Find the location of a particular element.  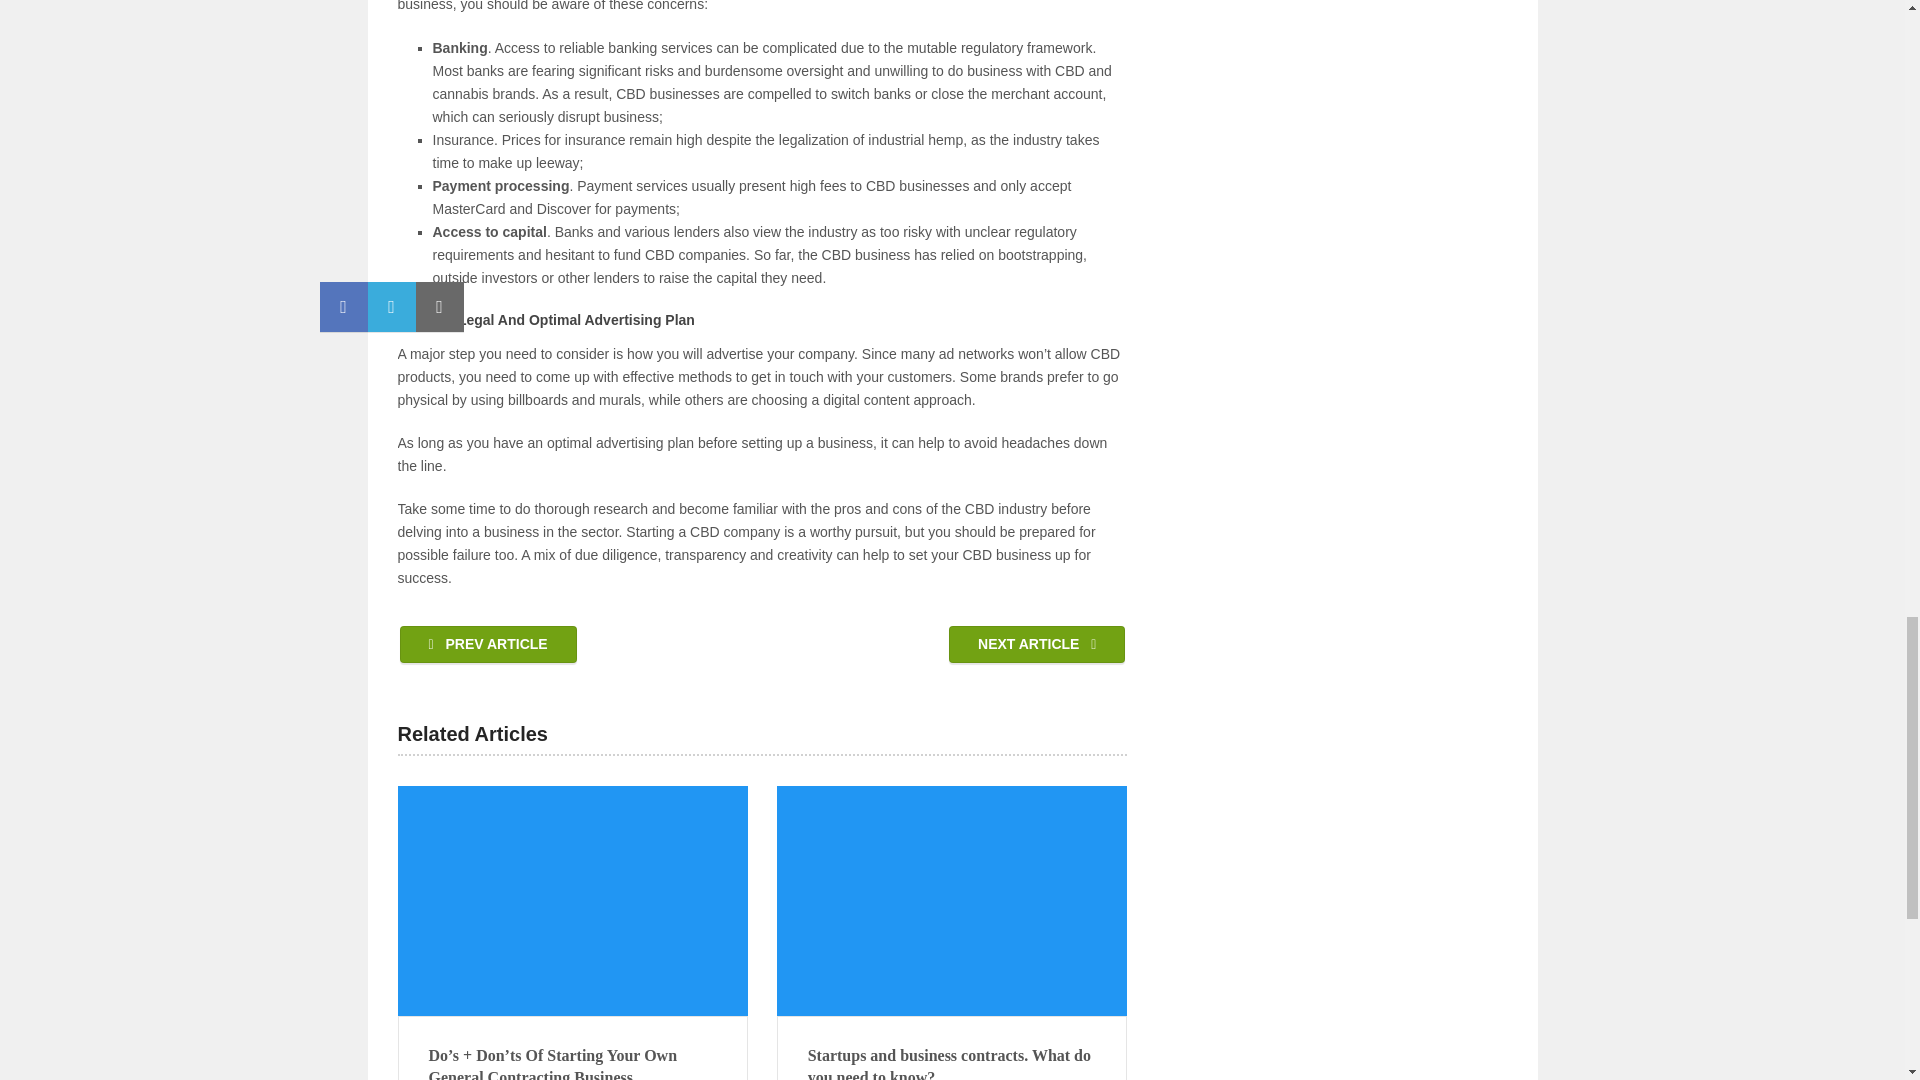

Startups and business contracts. What do you need to know? is located at coordinates (952, 901).